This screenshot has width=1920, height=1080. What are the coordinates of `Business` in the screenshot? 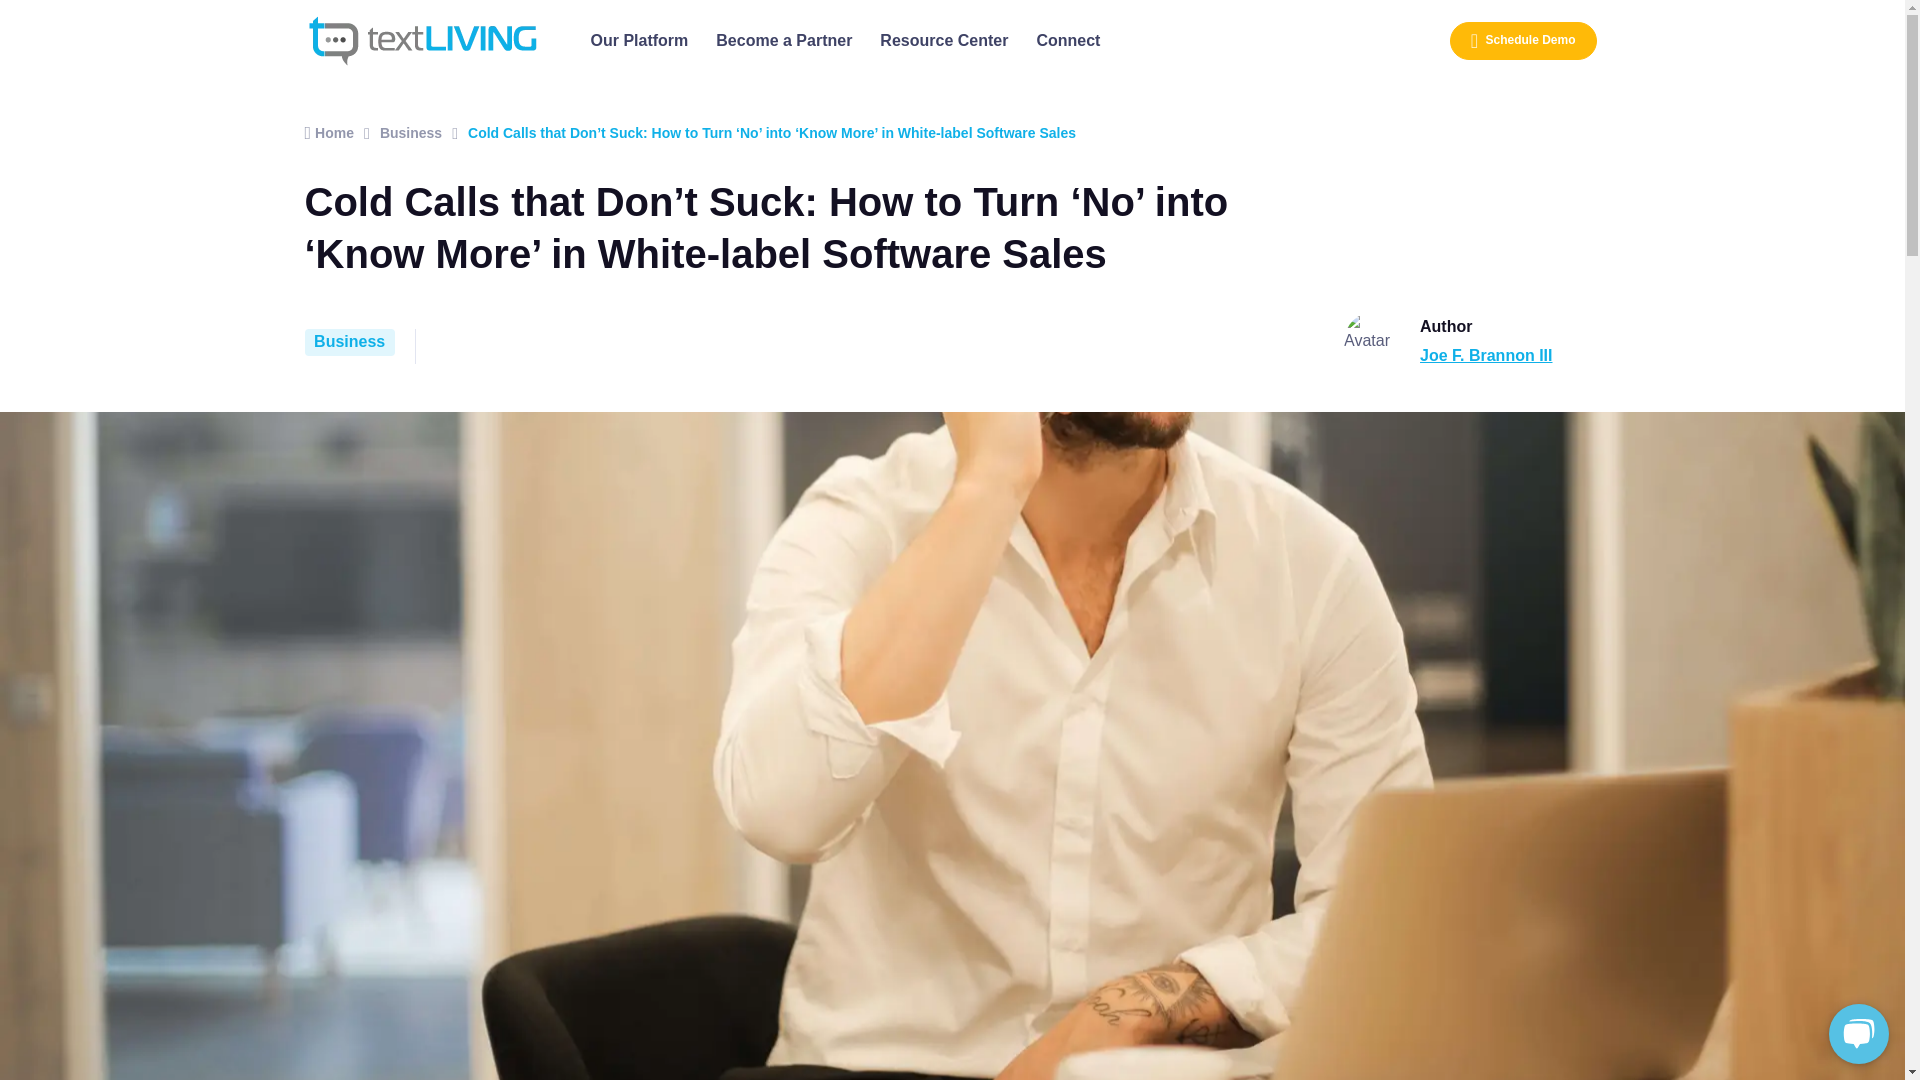 It's located at (348, 342).